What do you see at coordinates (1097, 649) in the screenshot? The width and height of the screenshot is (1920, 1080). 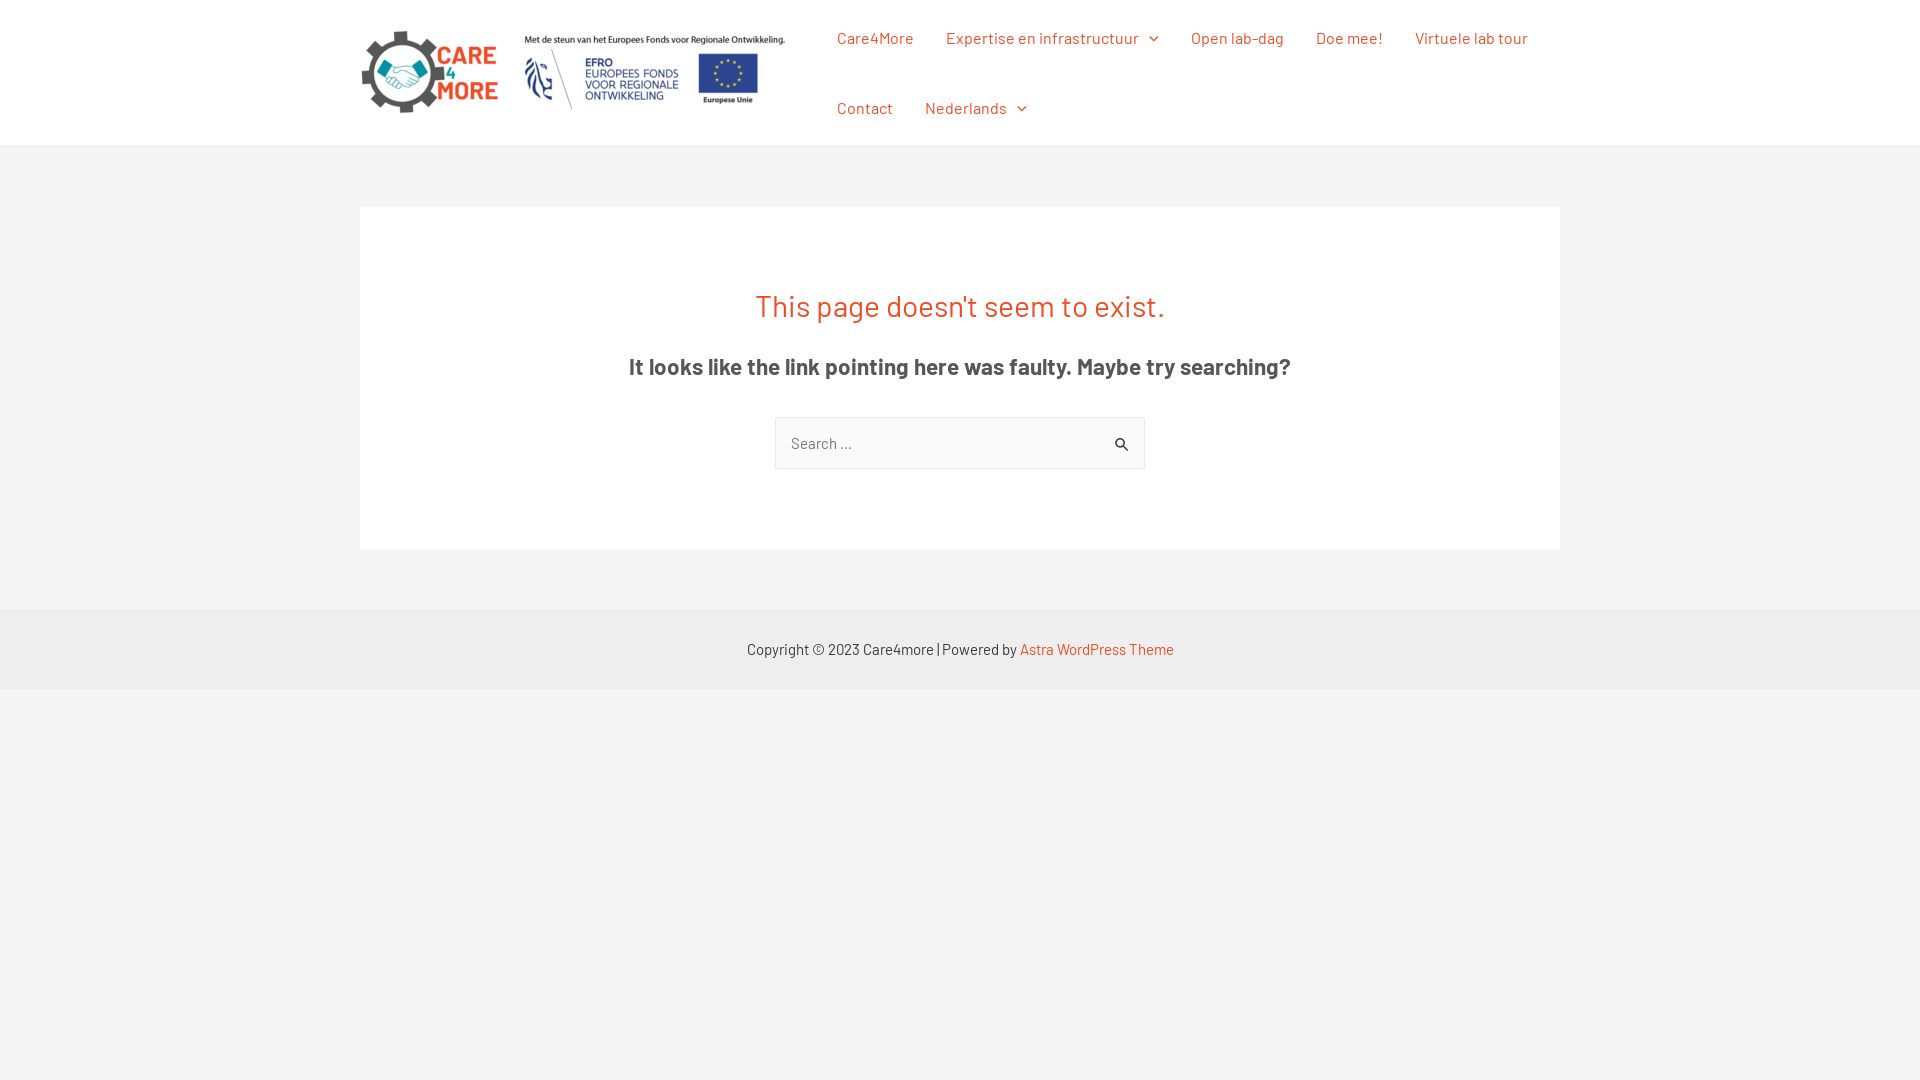 I see `Astra WordPress Theme` at bounding box center [1097, 649].